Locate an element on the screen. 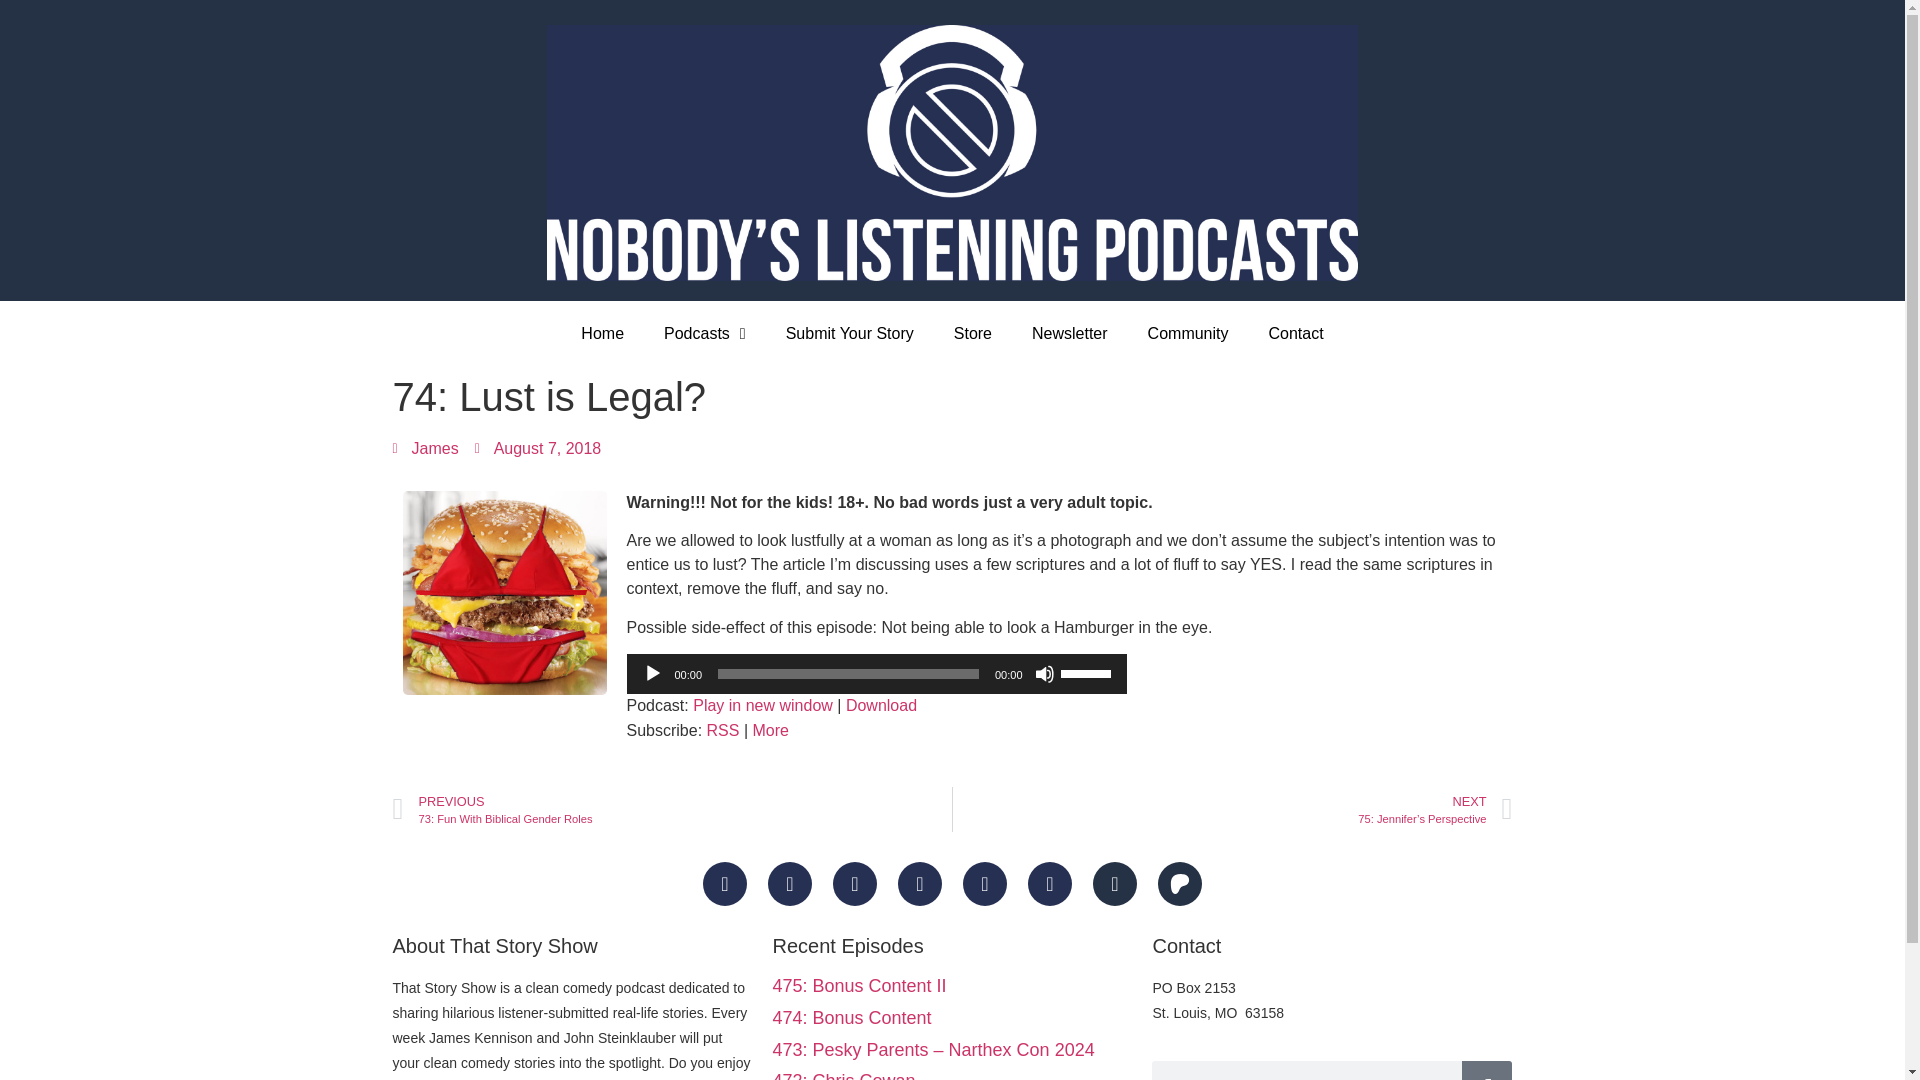 Image resolution: width=1920 pixels, height=1080 pixels. RSS is located at coordinates (722, 730).